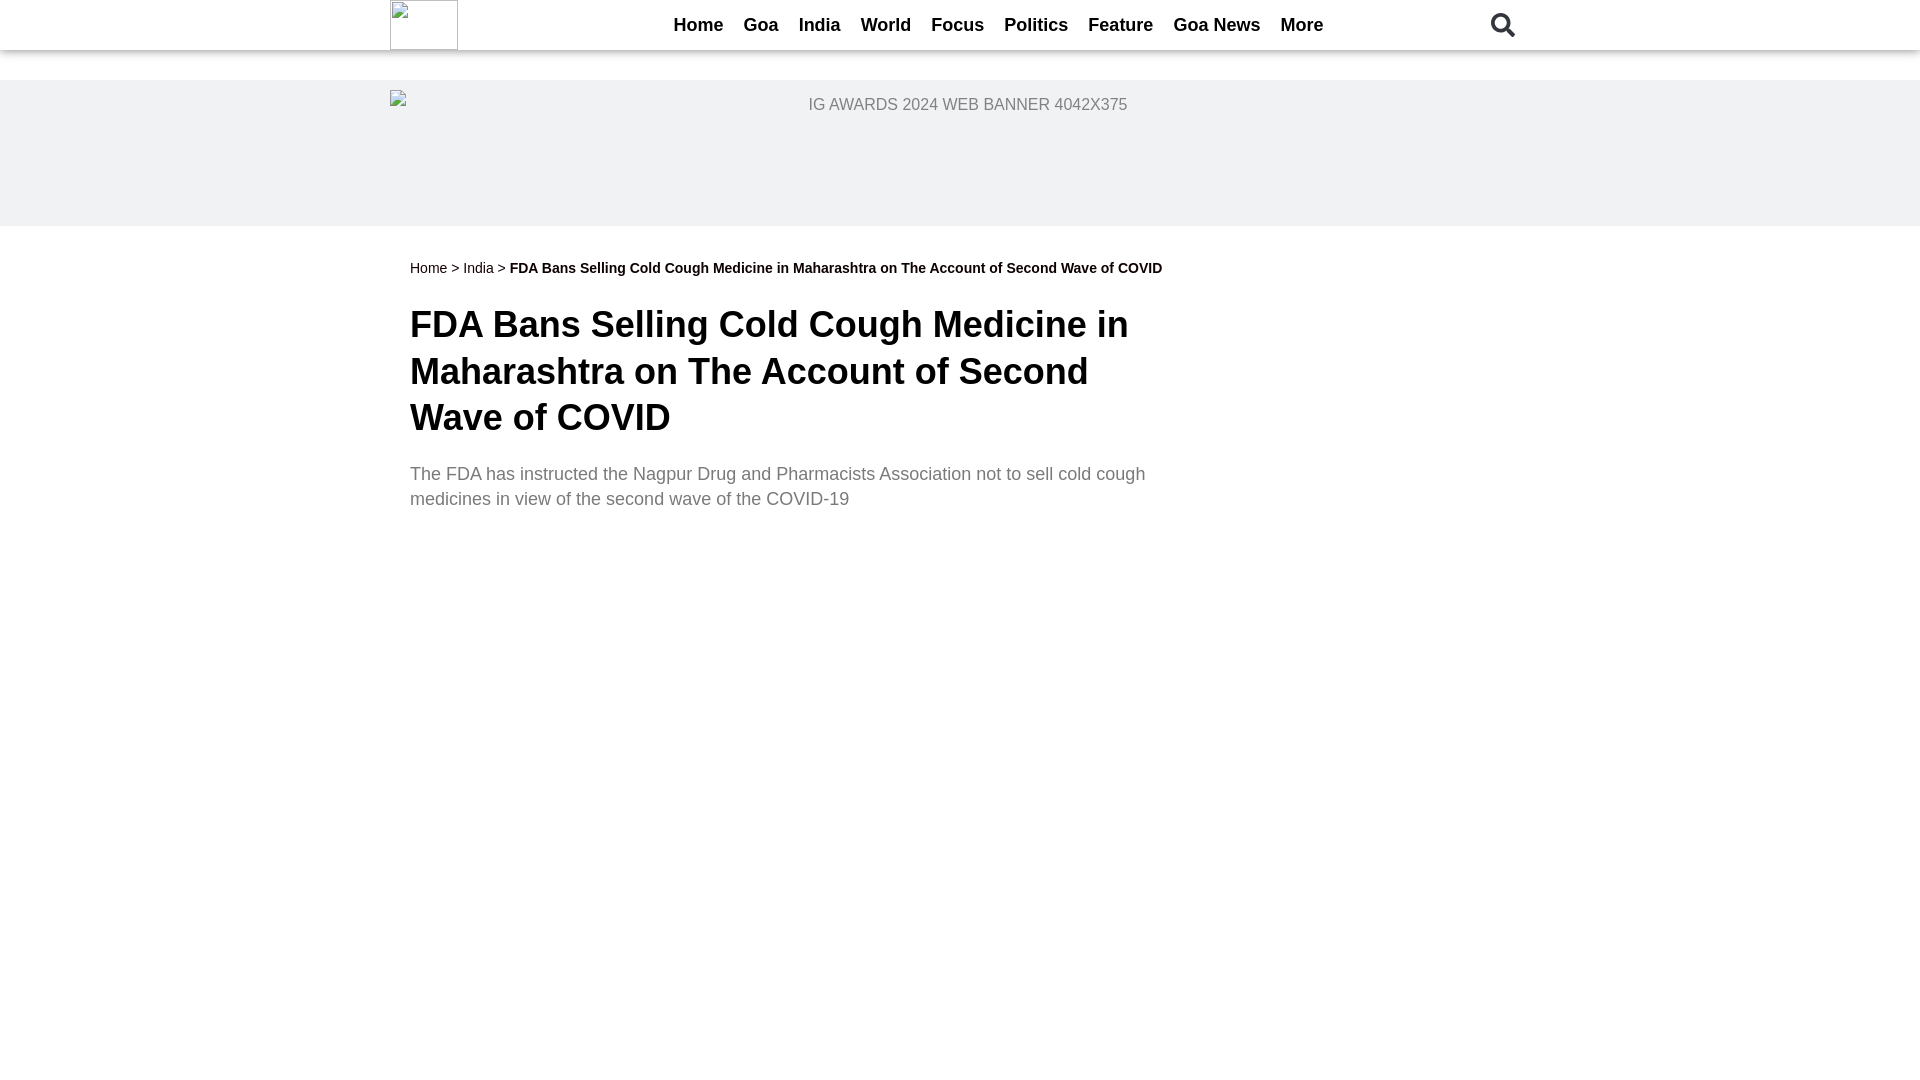  What do you see at coordinates (1216, 24) in the screenshot?
I see `Goa News` at bounding box center [1216, 24].